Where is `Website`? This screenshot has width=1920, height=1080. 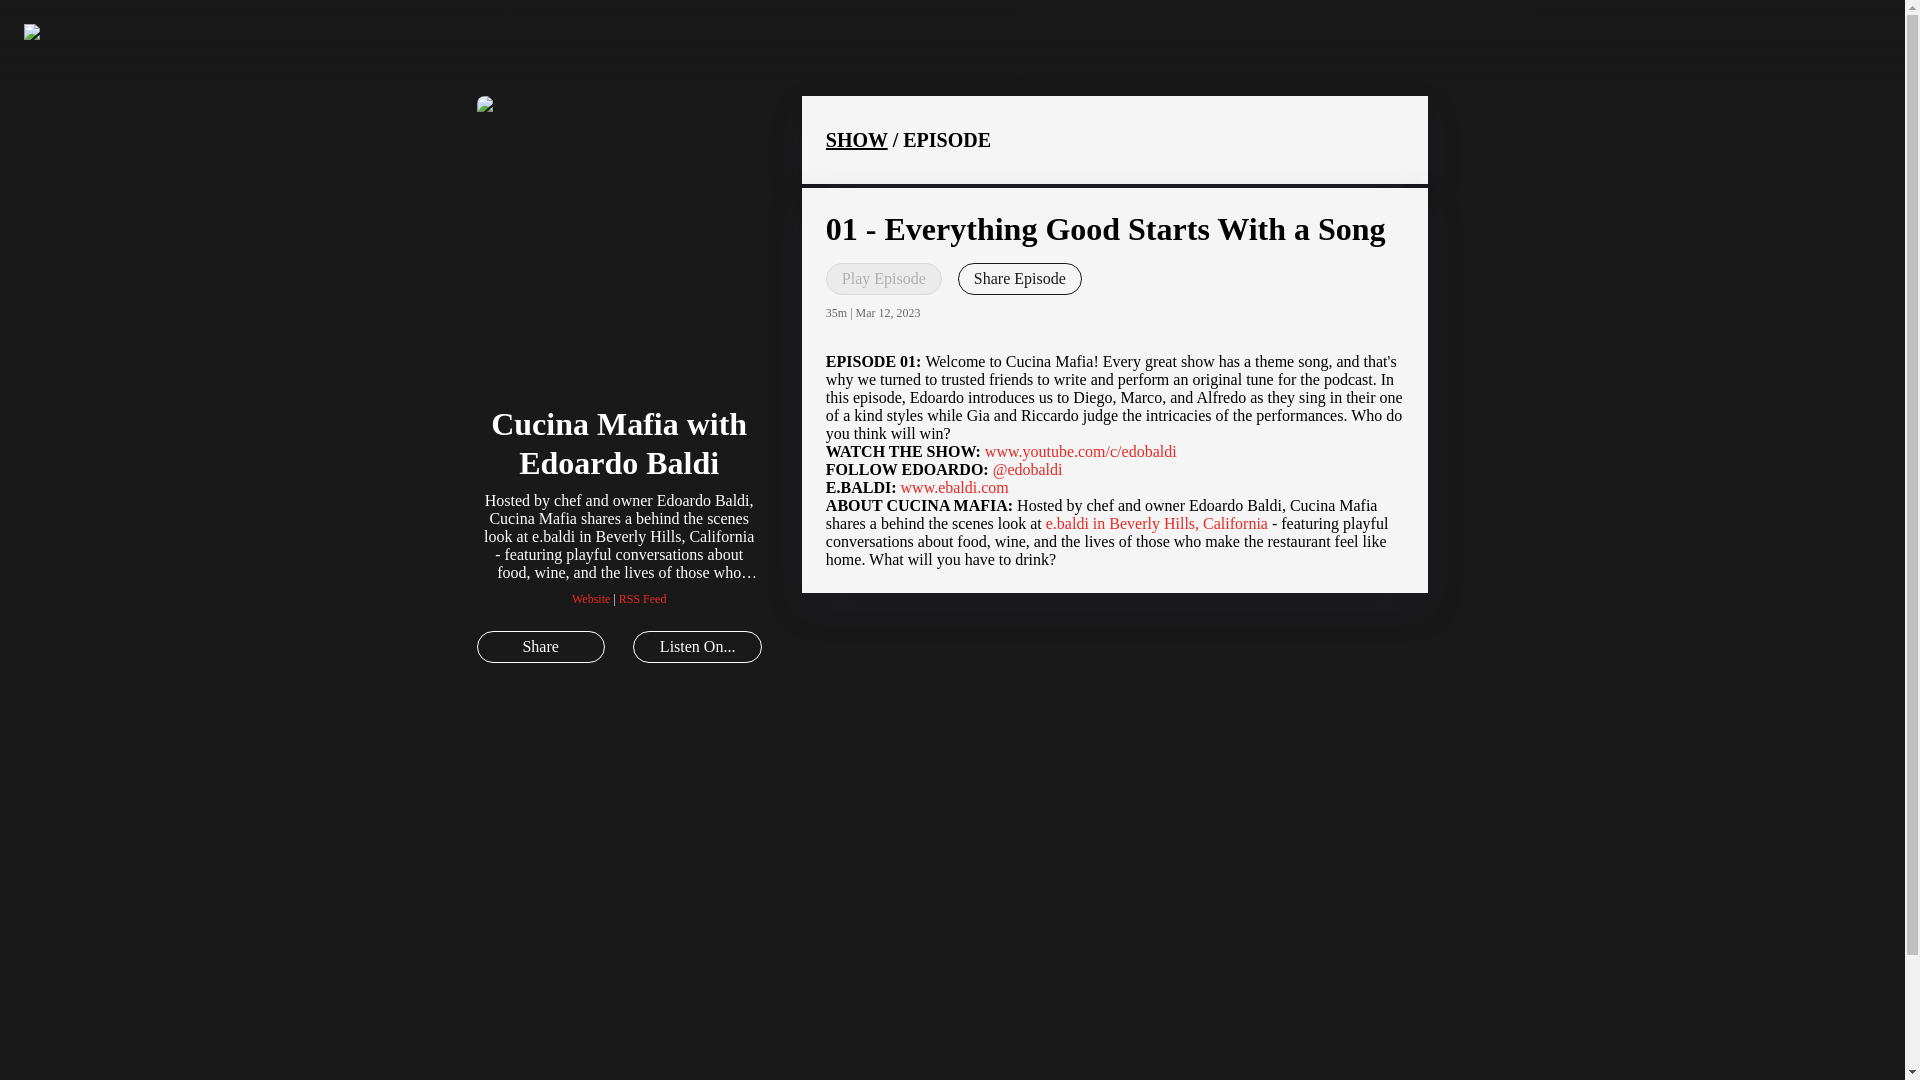
Website is located at coordinates (591, 598).